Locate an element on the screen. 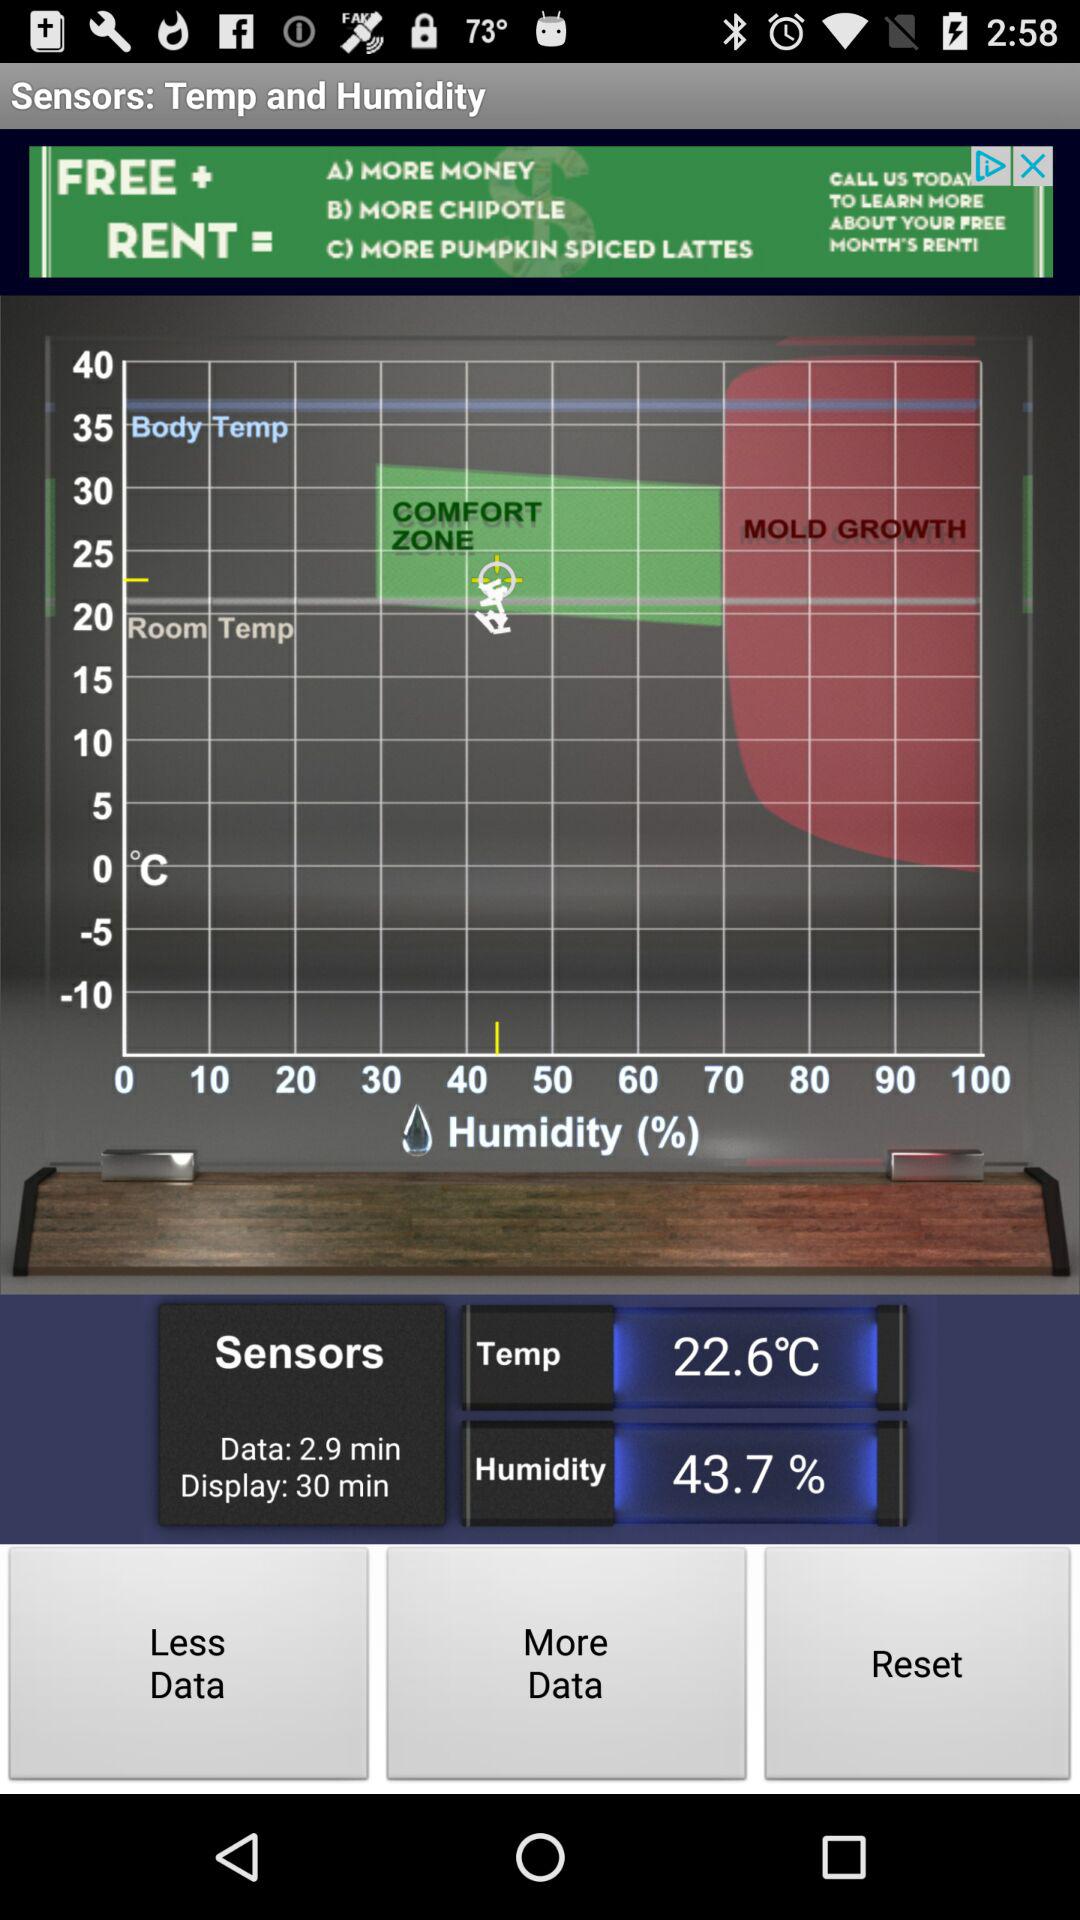  press the icon next to the less
data is located at coordinates (566, 1668).